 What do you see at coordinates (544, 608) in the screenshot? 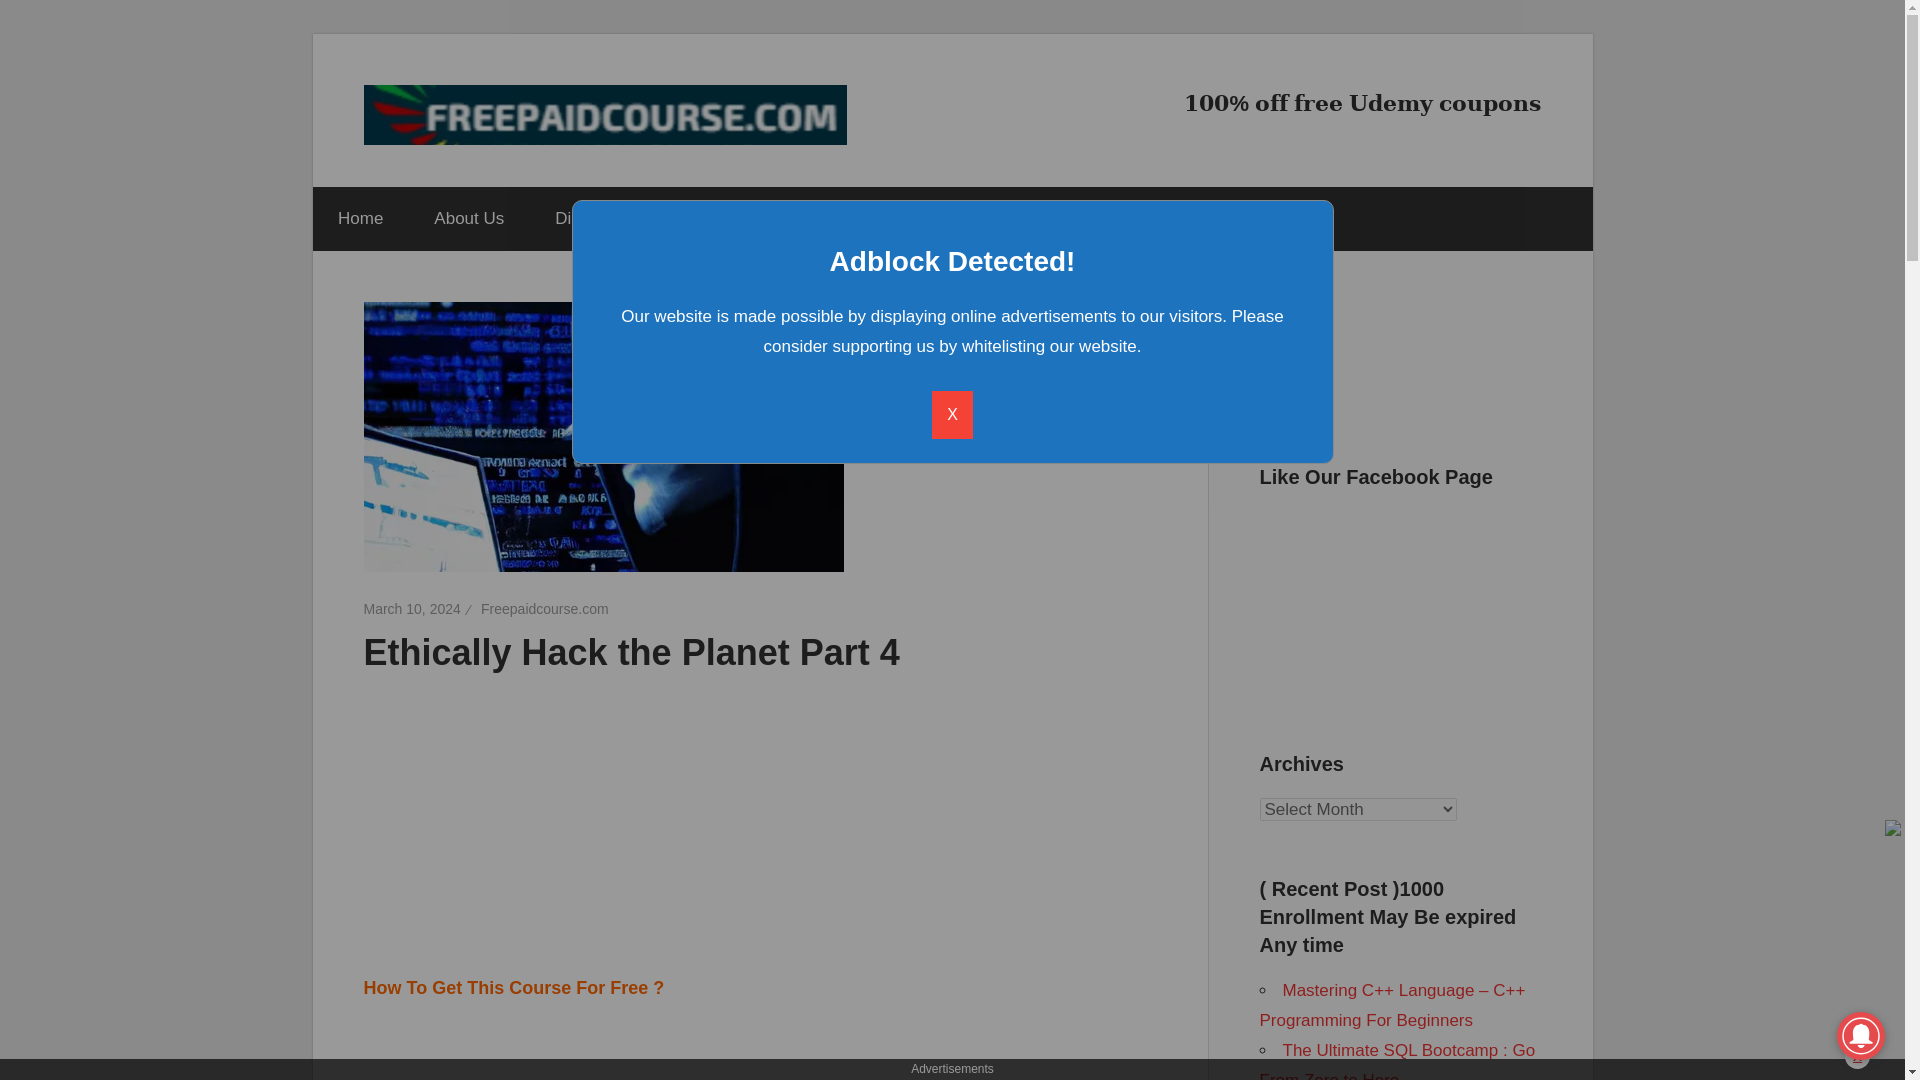
I see `Freepaidcourse.com` at bounding box center [544, 608].